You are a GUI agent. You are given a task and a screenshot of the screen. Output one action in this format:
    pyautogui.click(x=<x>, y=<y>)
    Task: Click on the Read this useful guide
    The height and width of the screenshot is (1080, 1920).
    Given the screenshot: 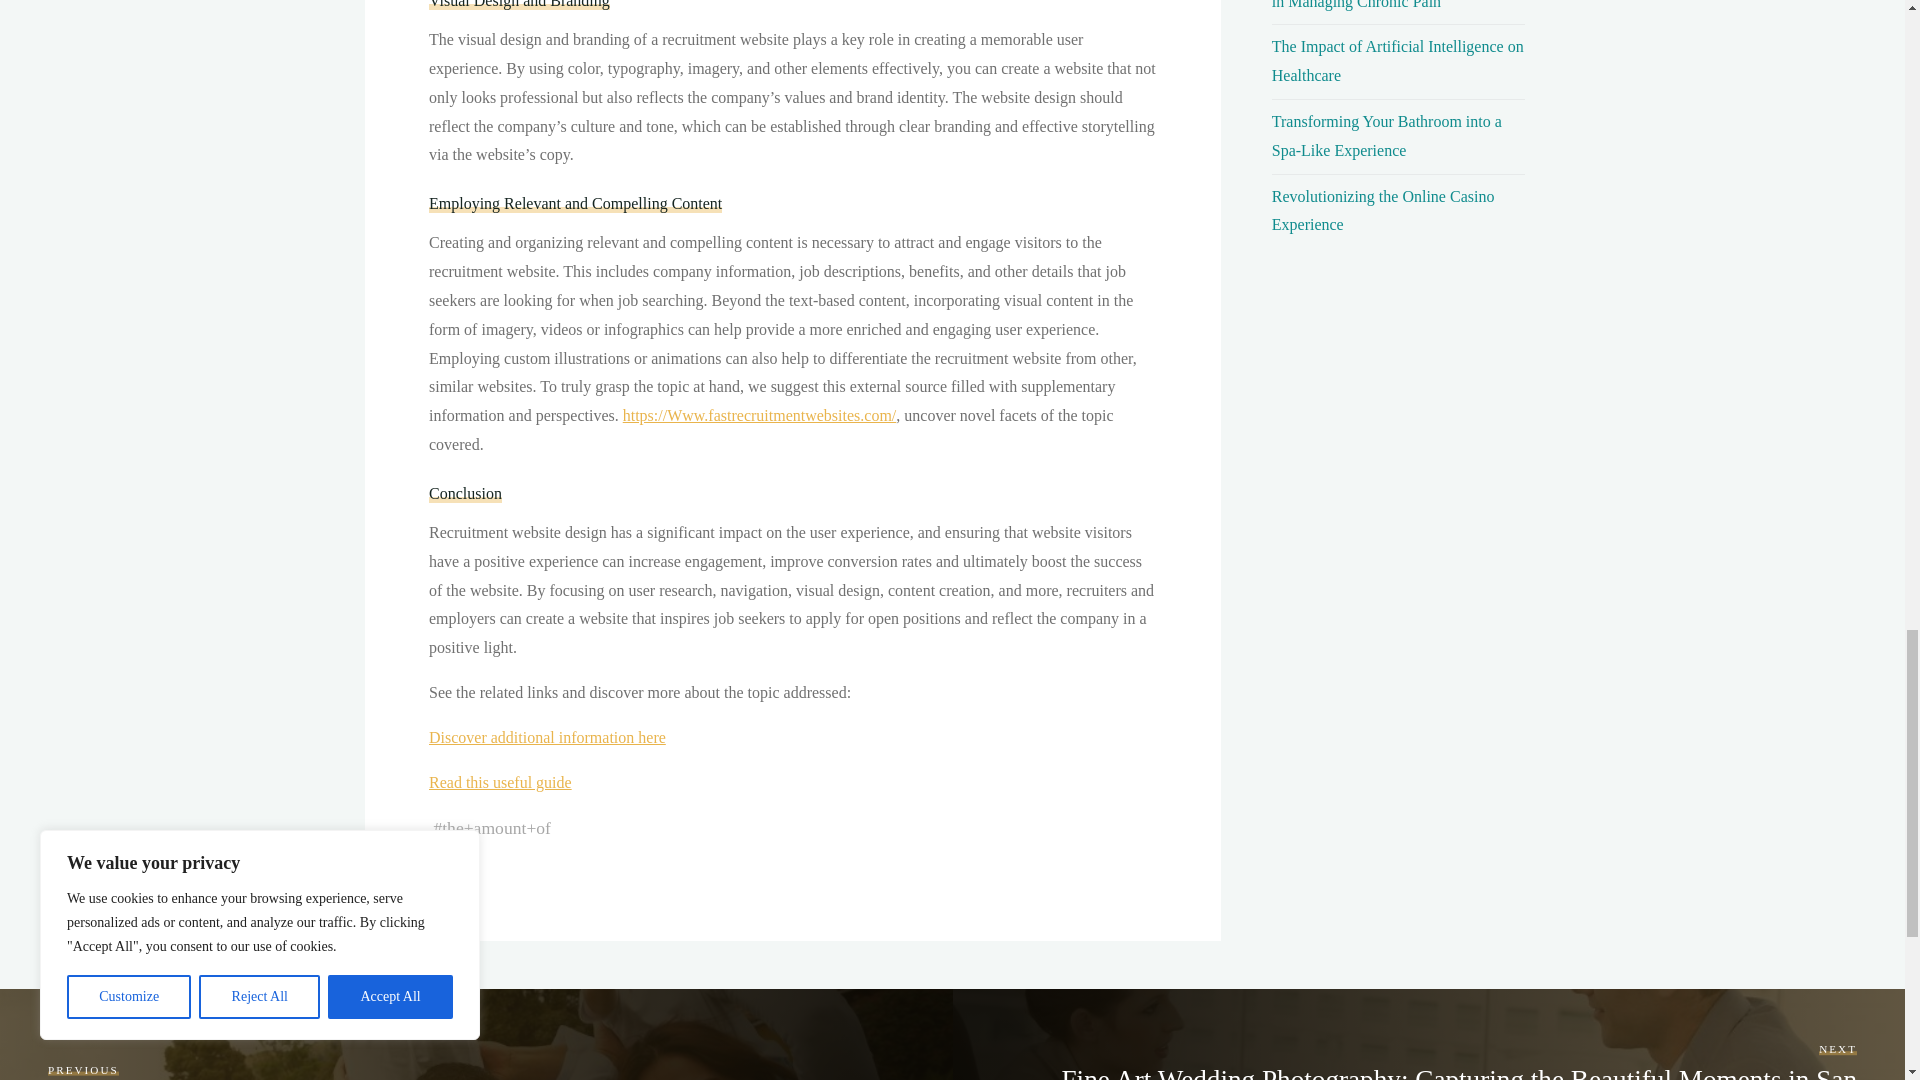 What is the action you would take?
    pyautogui.click(x=499, y=782)
    